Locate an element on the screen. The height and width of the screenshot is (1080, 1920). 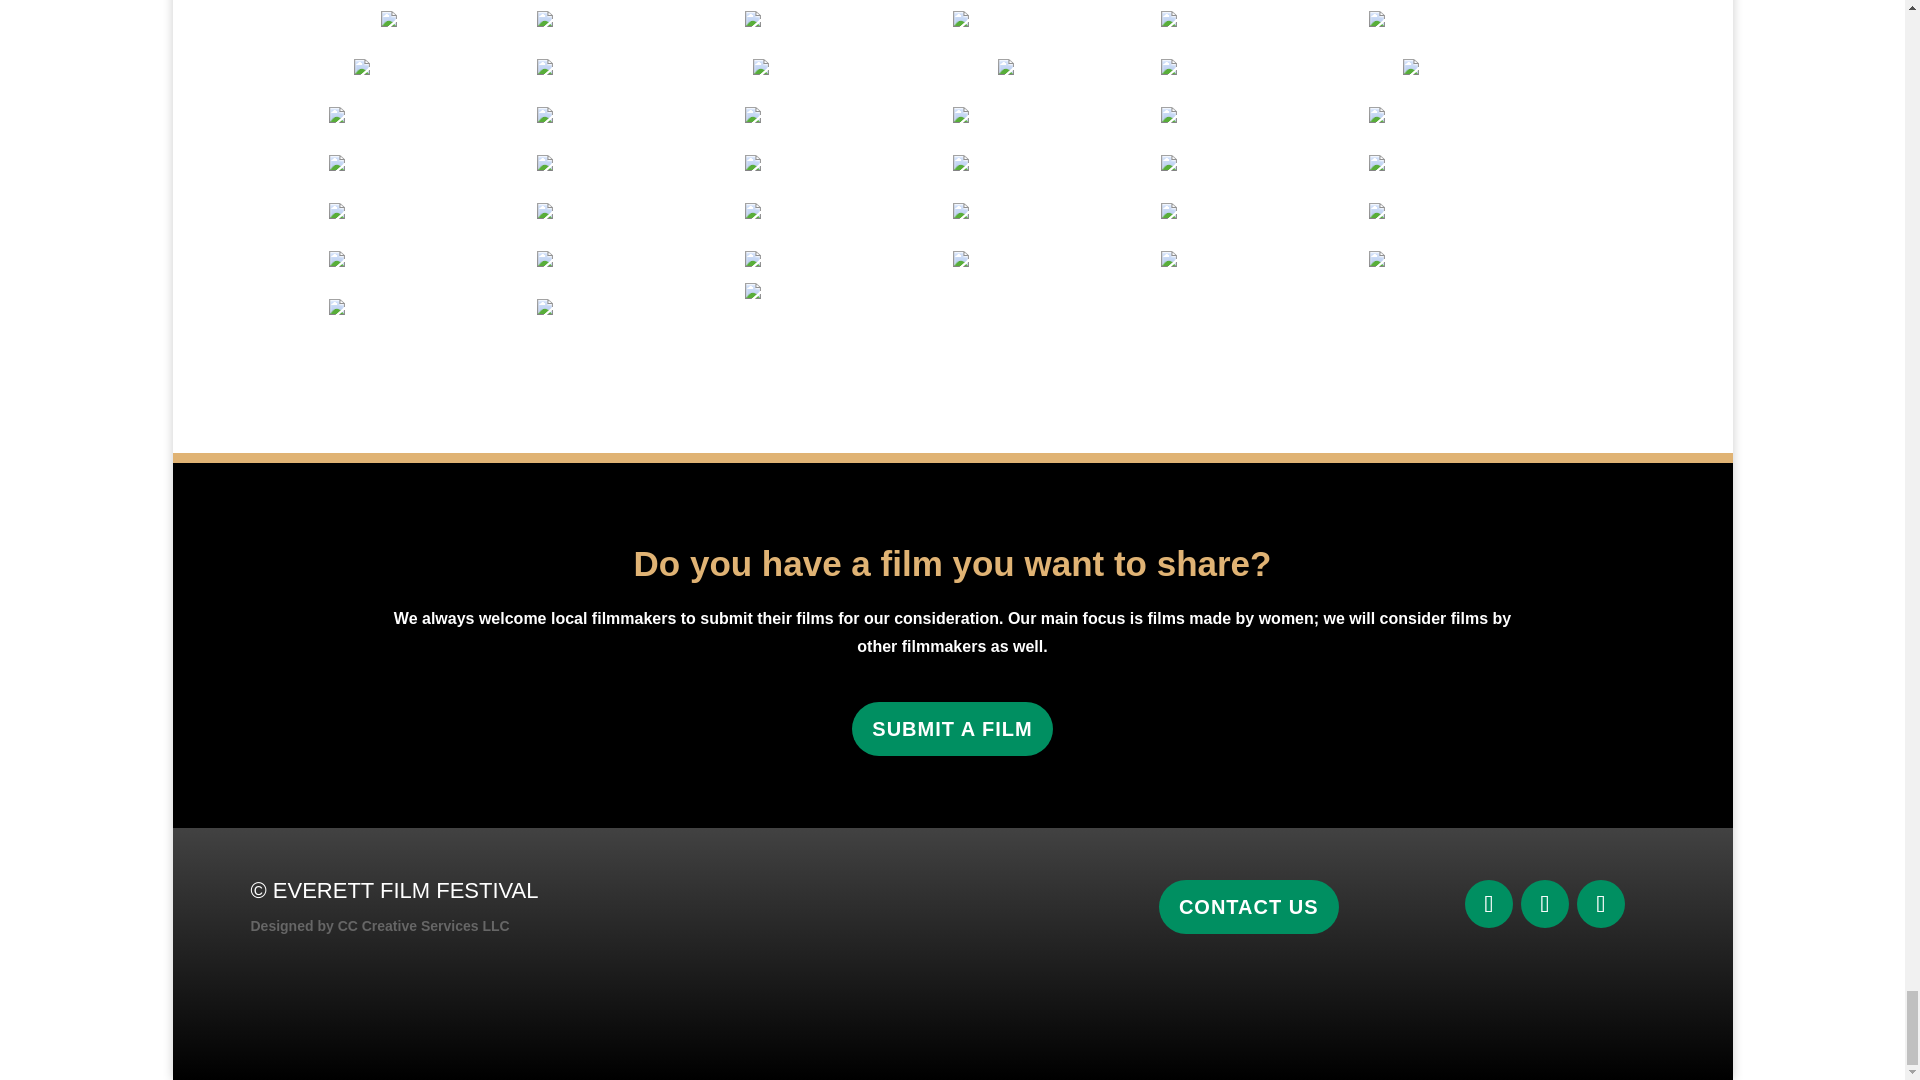
logos-13 is located at coordinates (640, 18).